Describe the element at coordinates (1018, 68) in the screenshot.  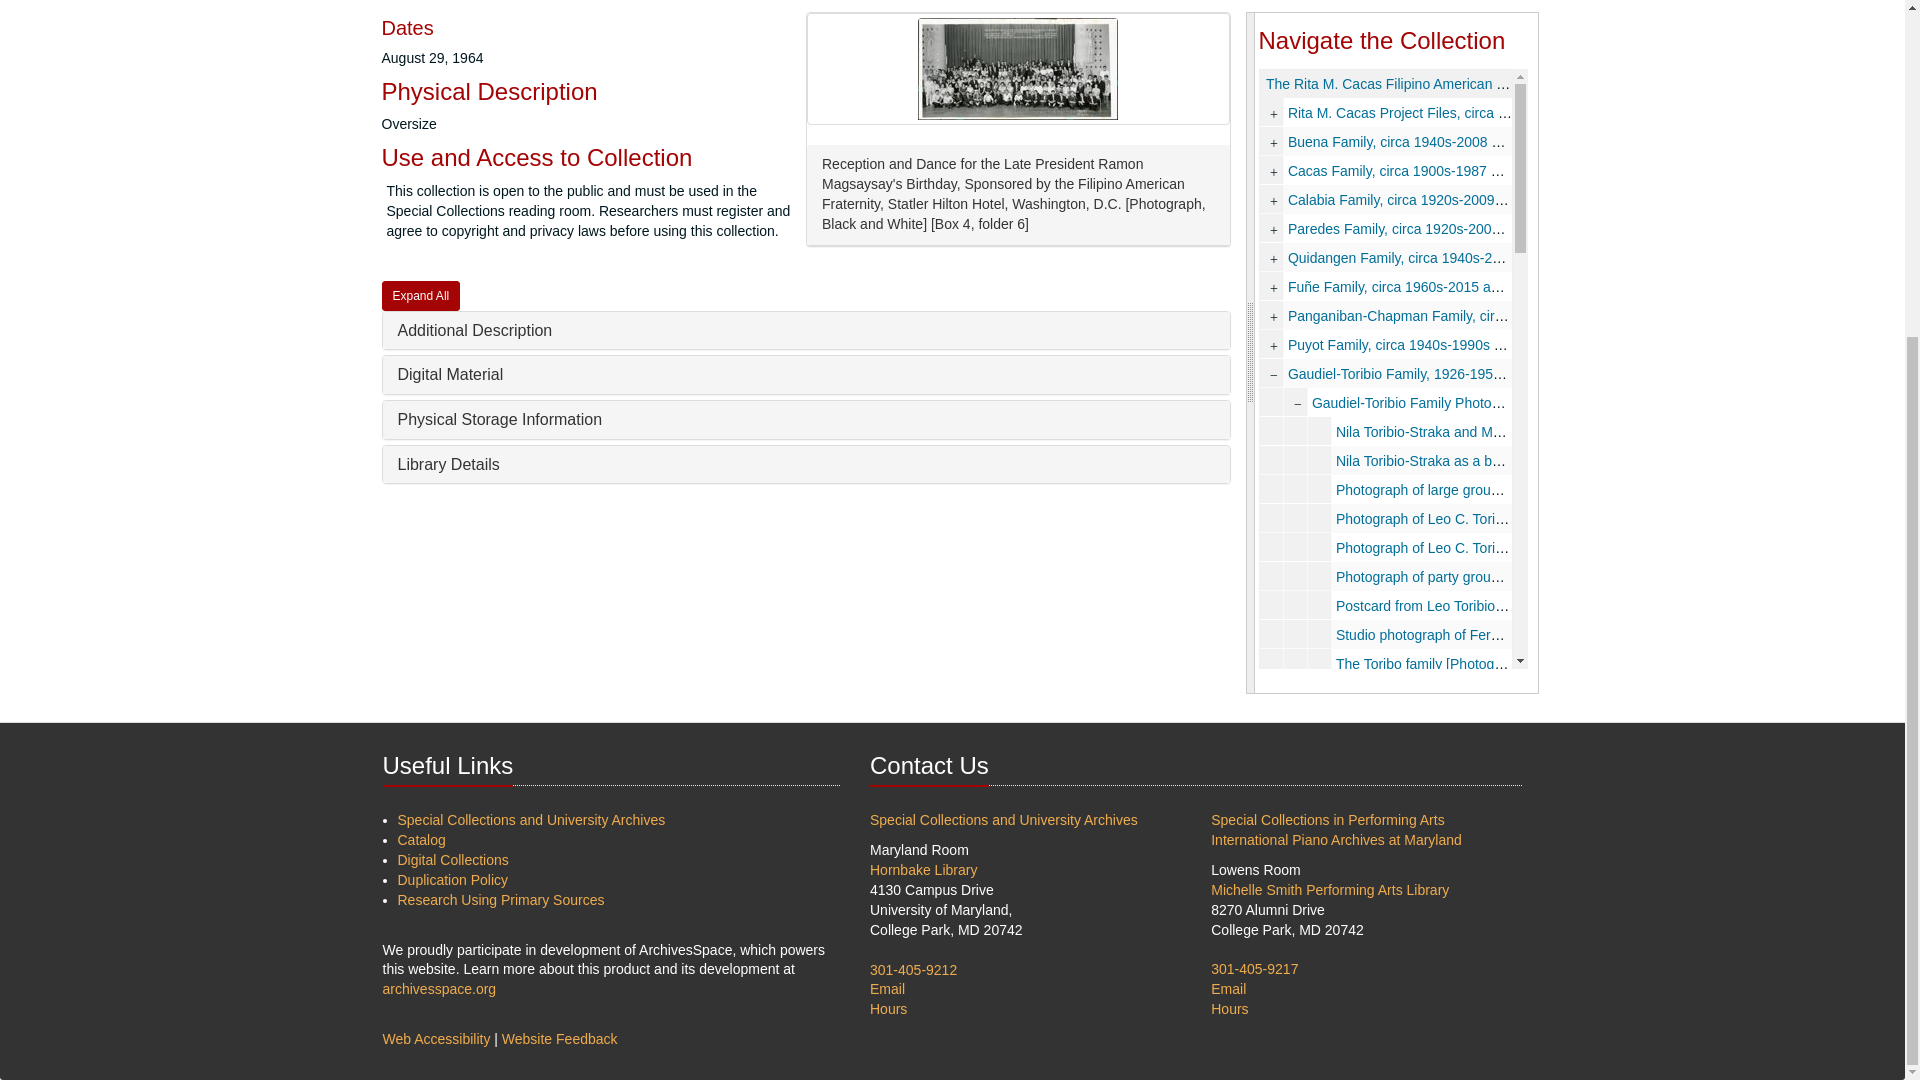
I see `Link to digital object` at that location.